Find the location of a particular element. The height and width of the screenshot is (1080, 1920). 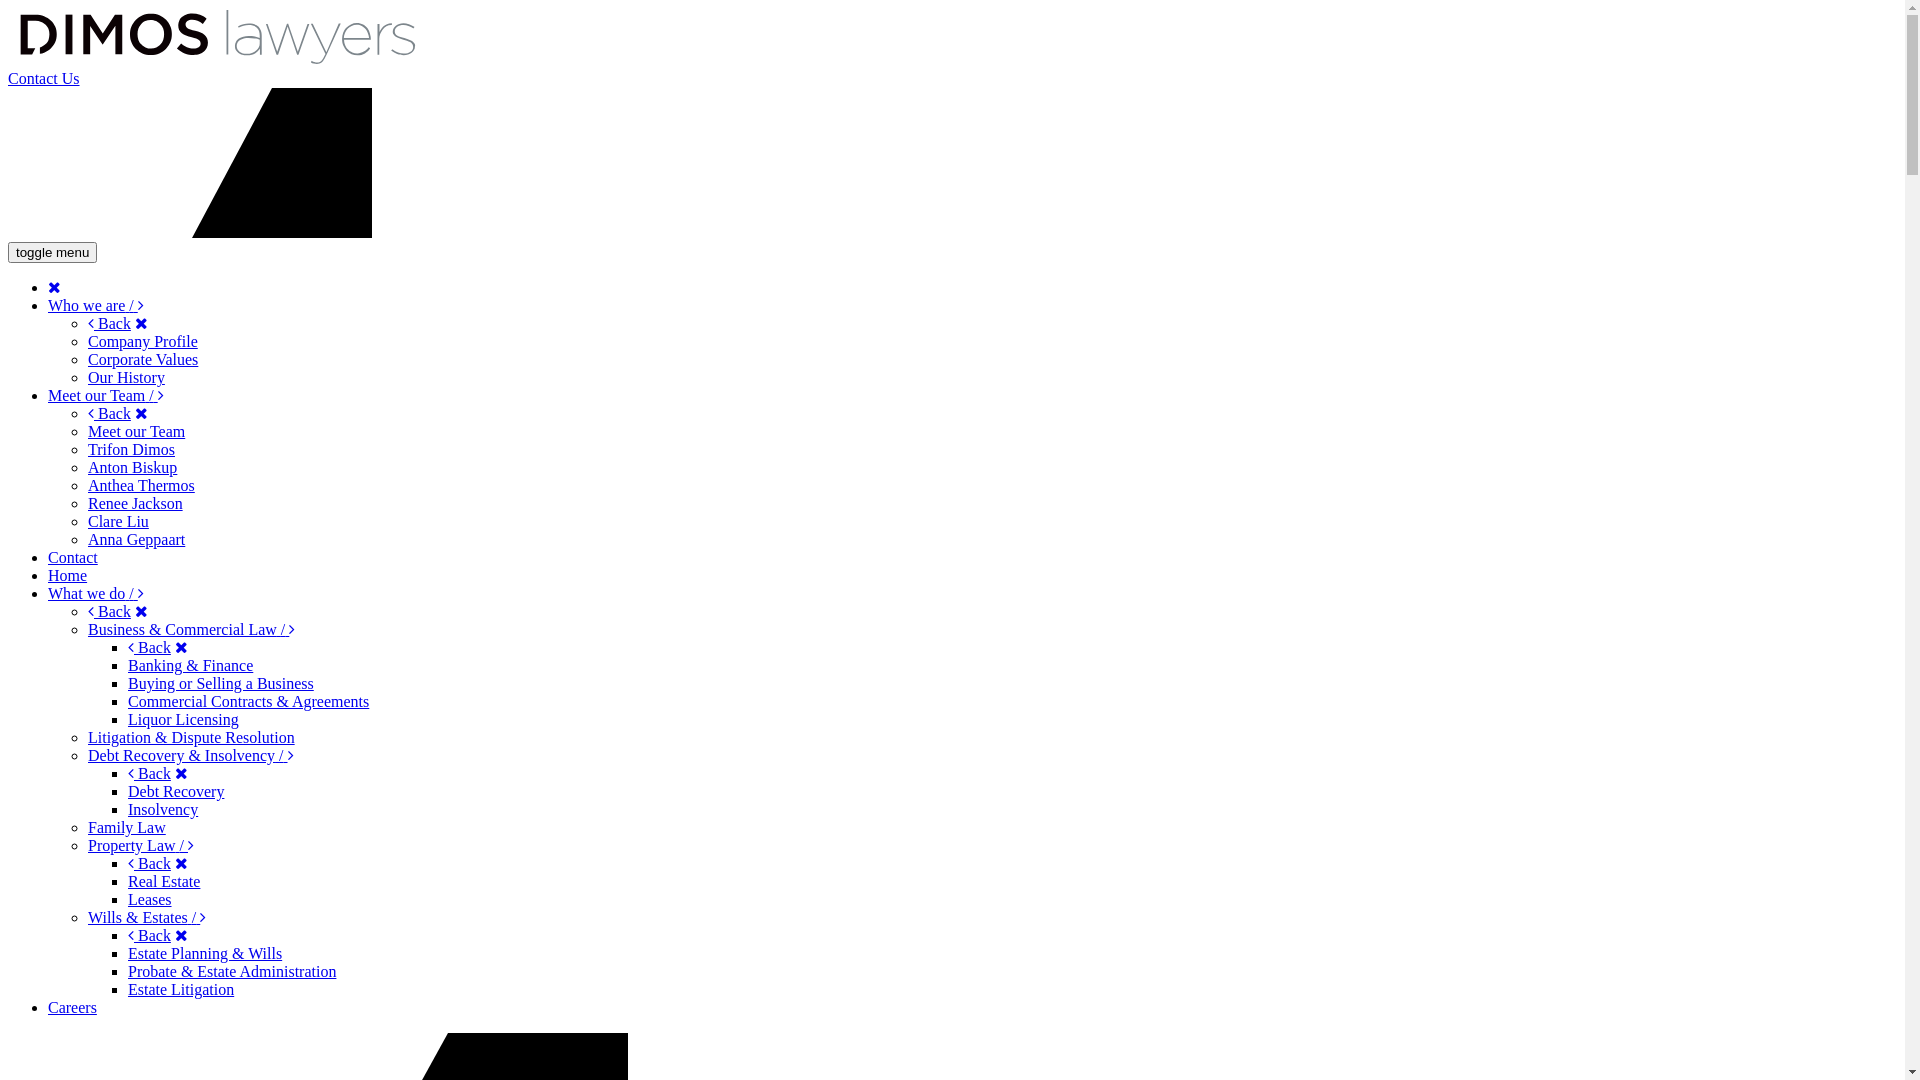

Litigation & Dispute Resolution is located at coordinates (192, 738).